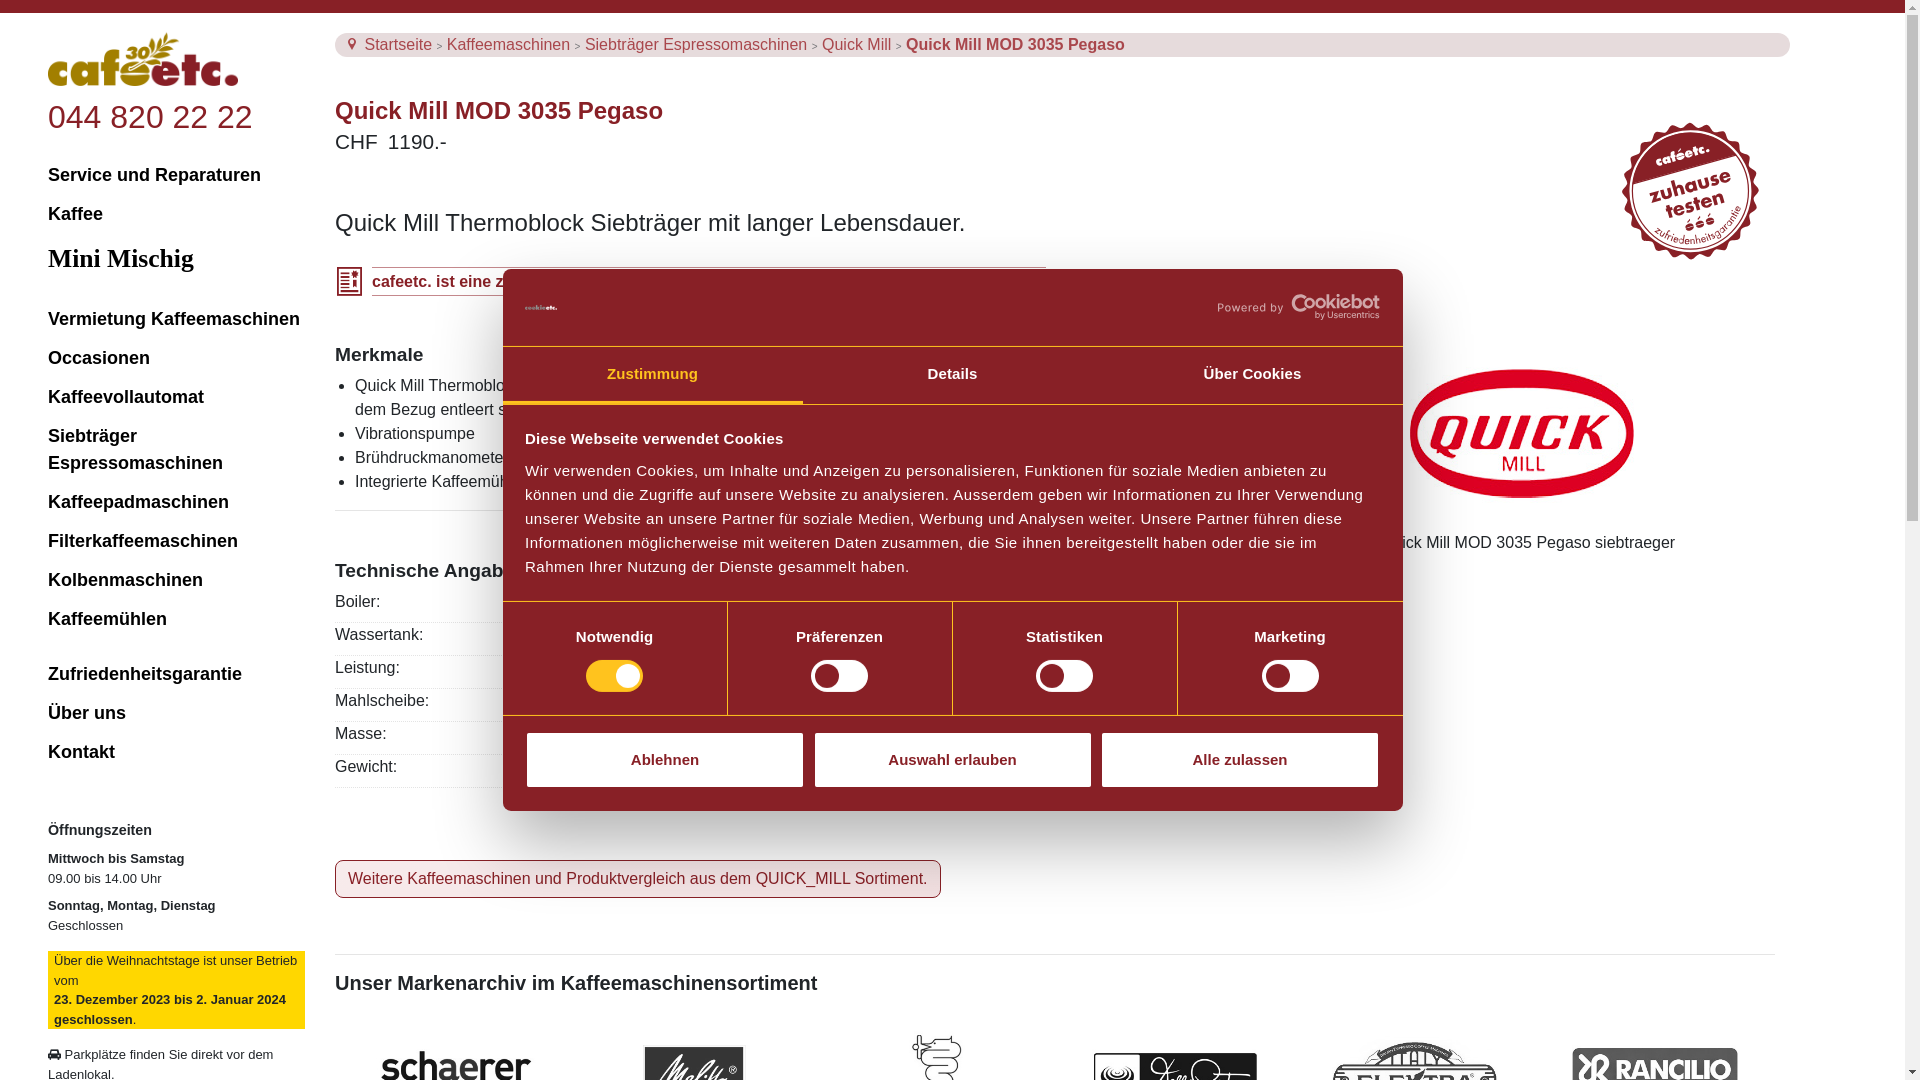 This screenshot has height=1080, width=1920. What do you see at coordinates (176, 398) in the screenshot?
I see `Kaffeevollautomat` at bounding box center [176, 398].